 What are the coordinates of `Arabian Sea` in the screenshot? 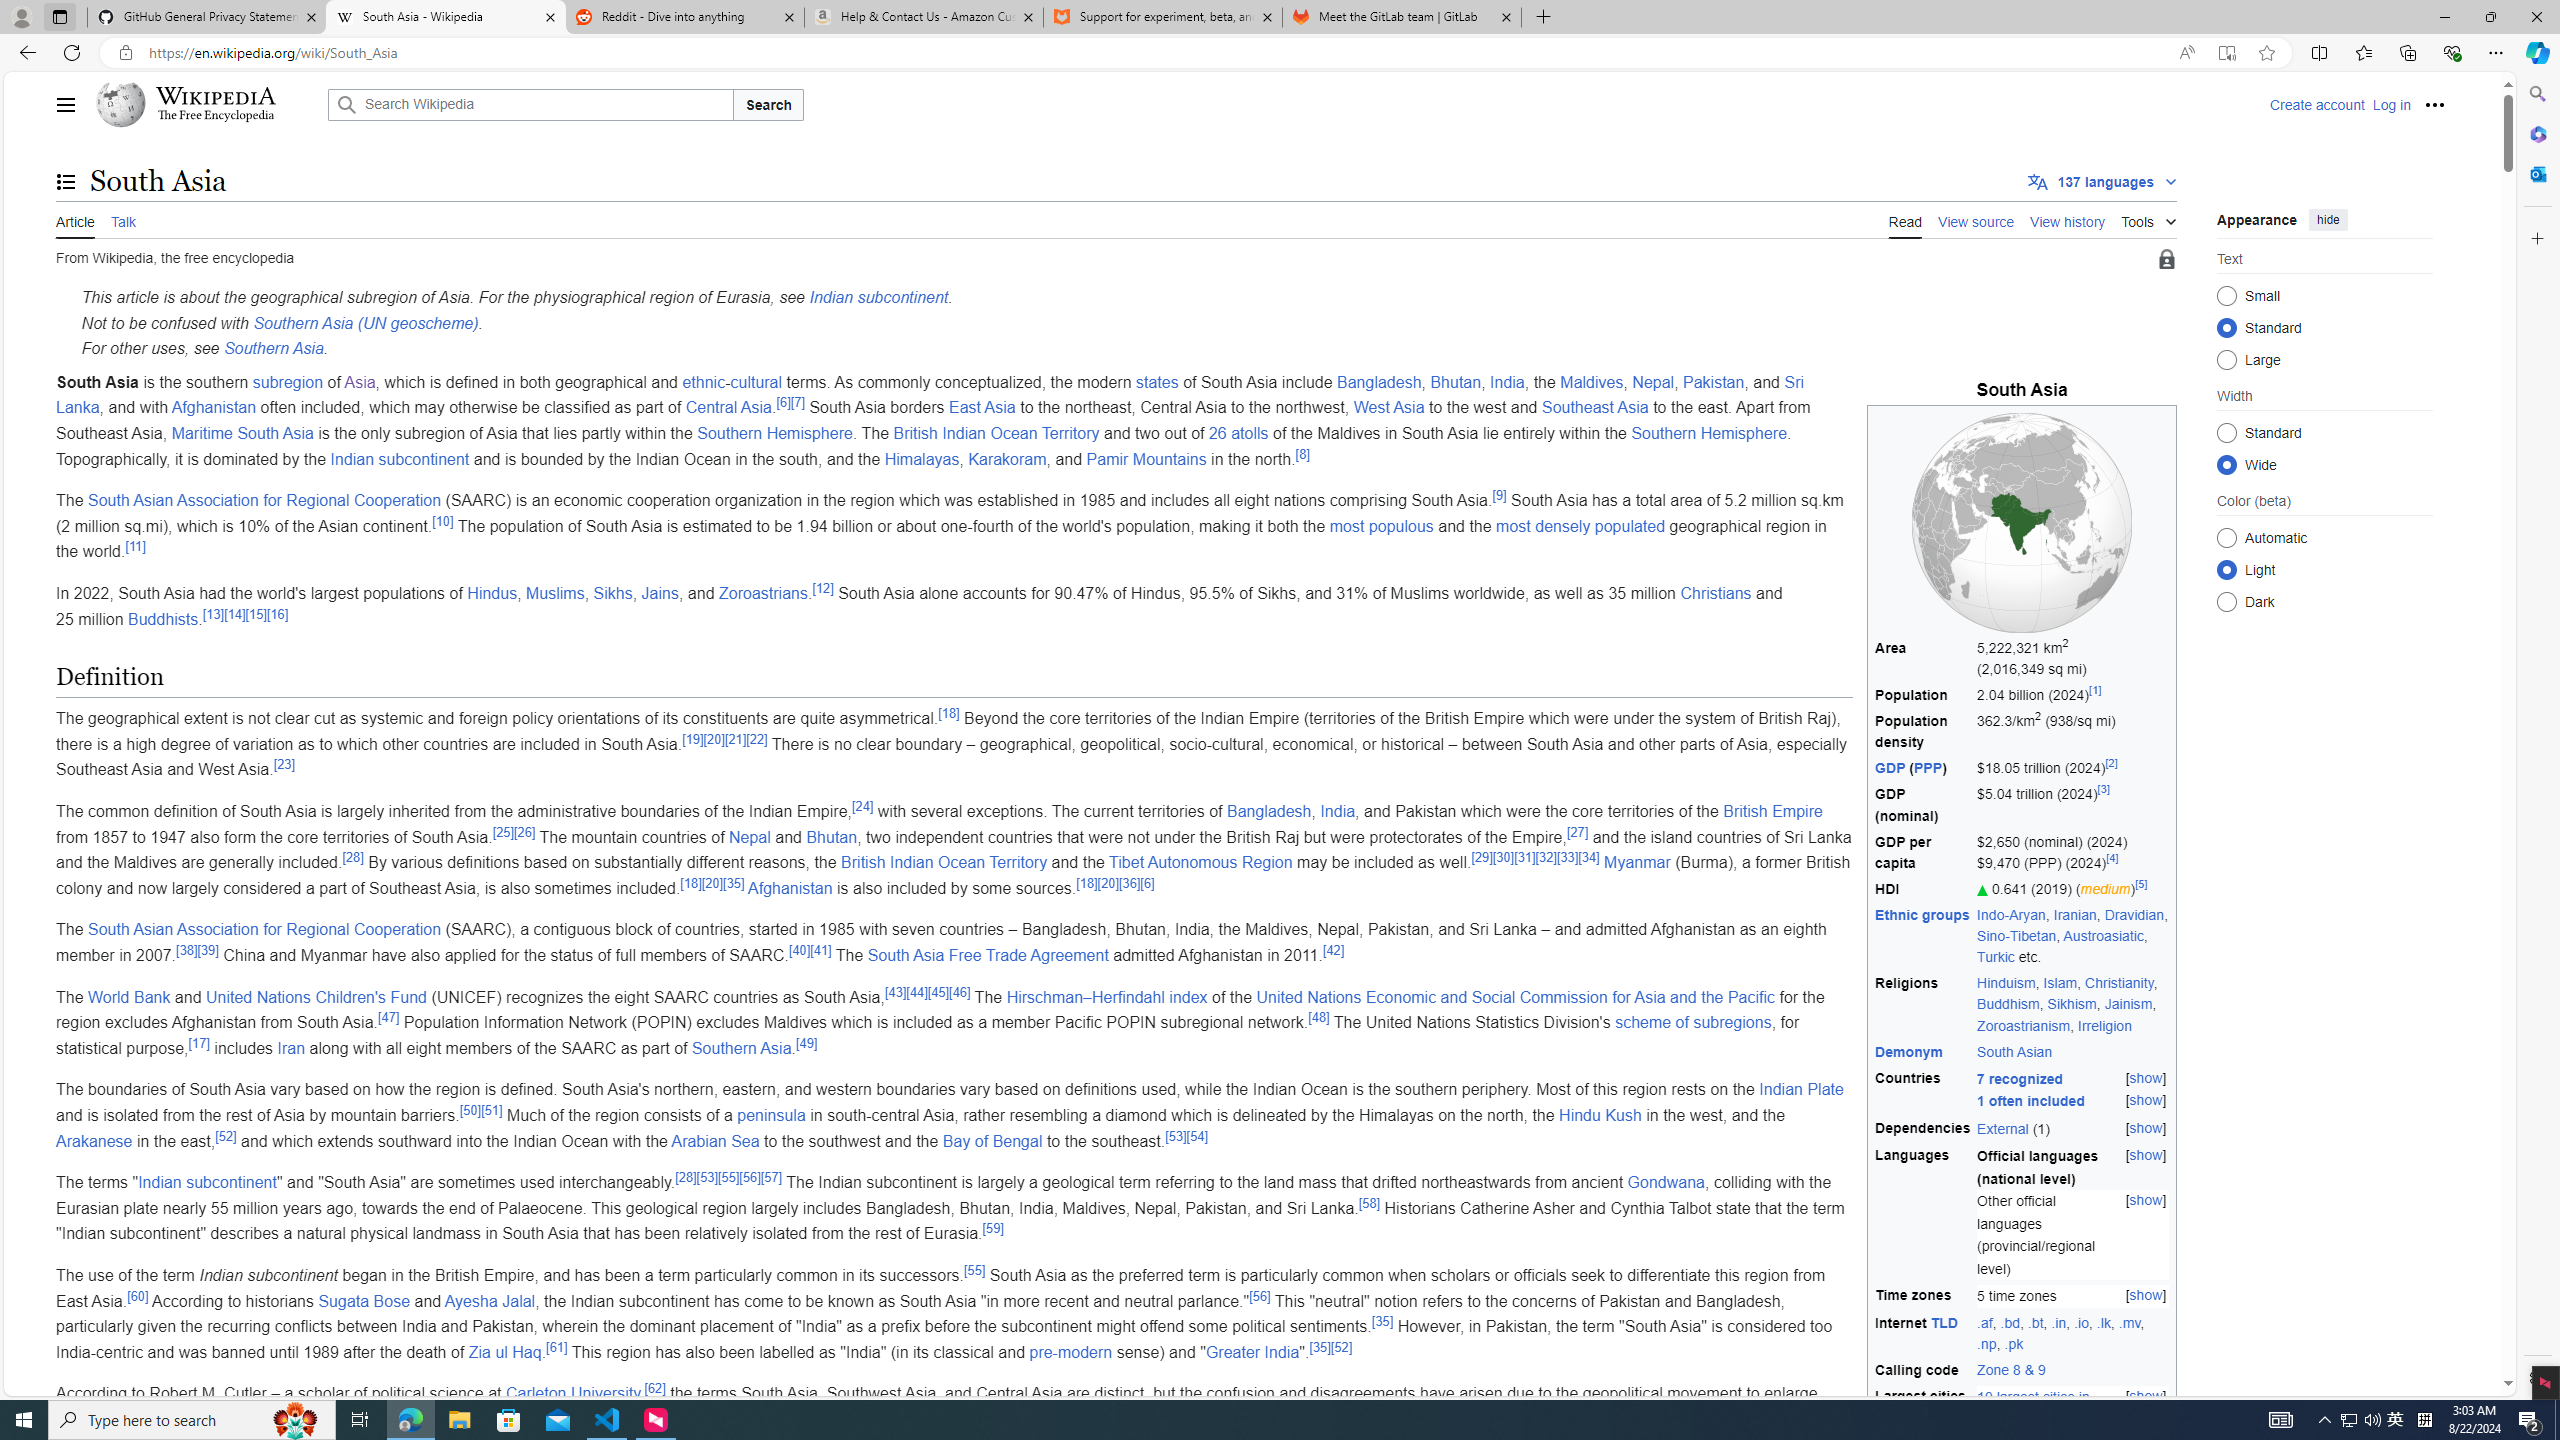 It's located at (715, 1140).